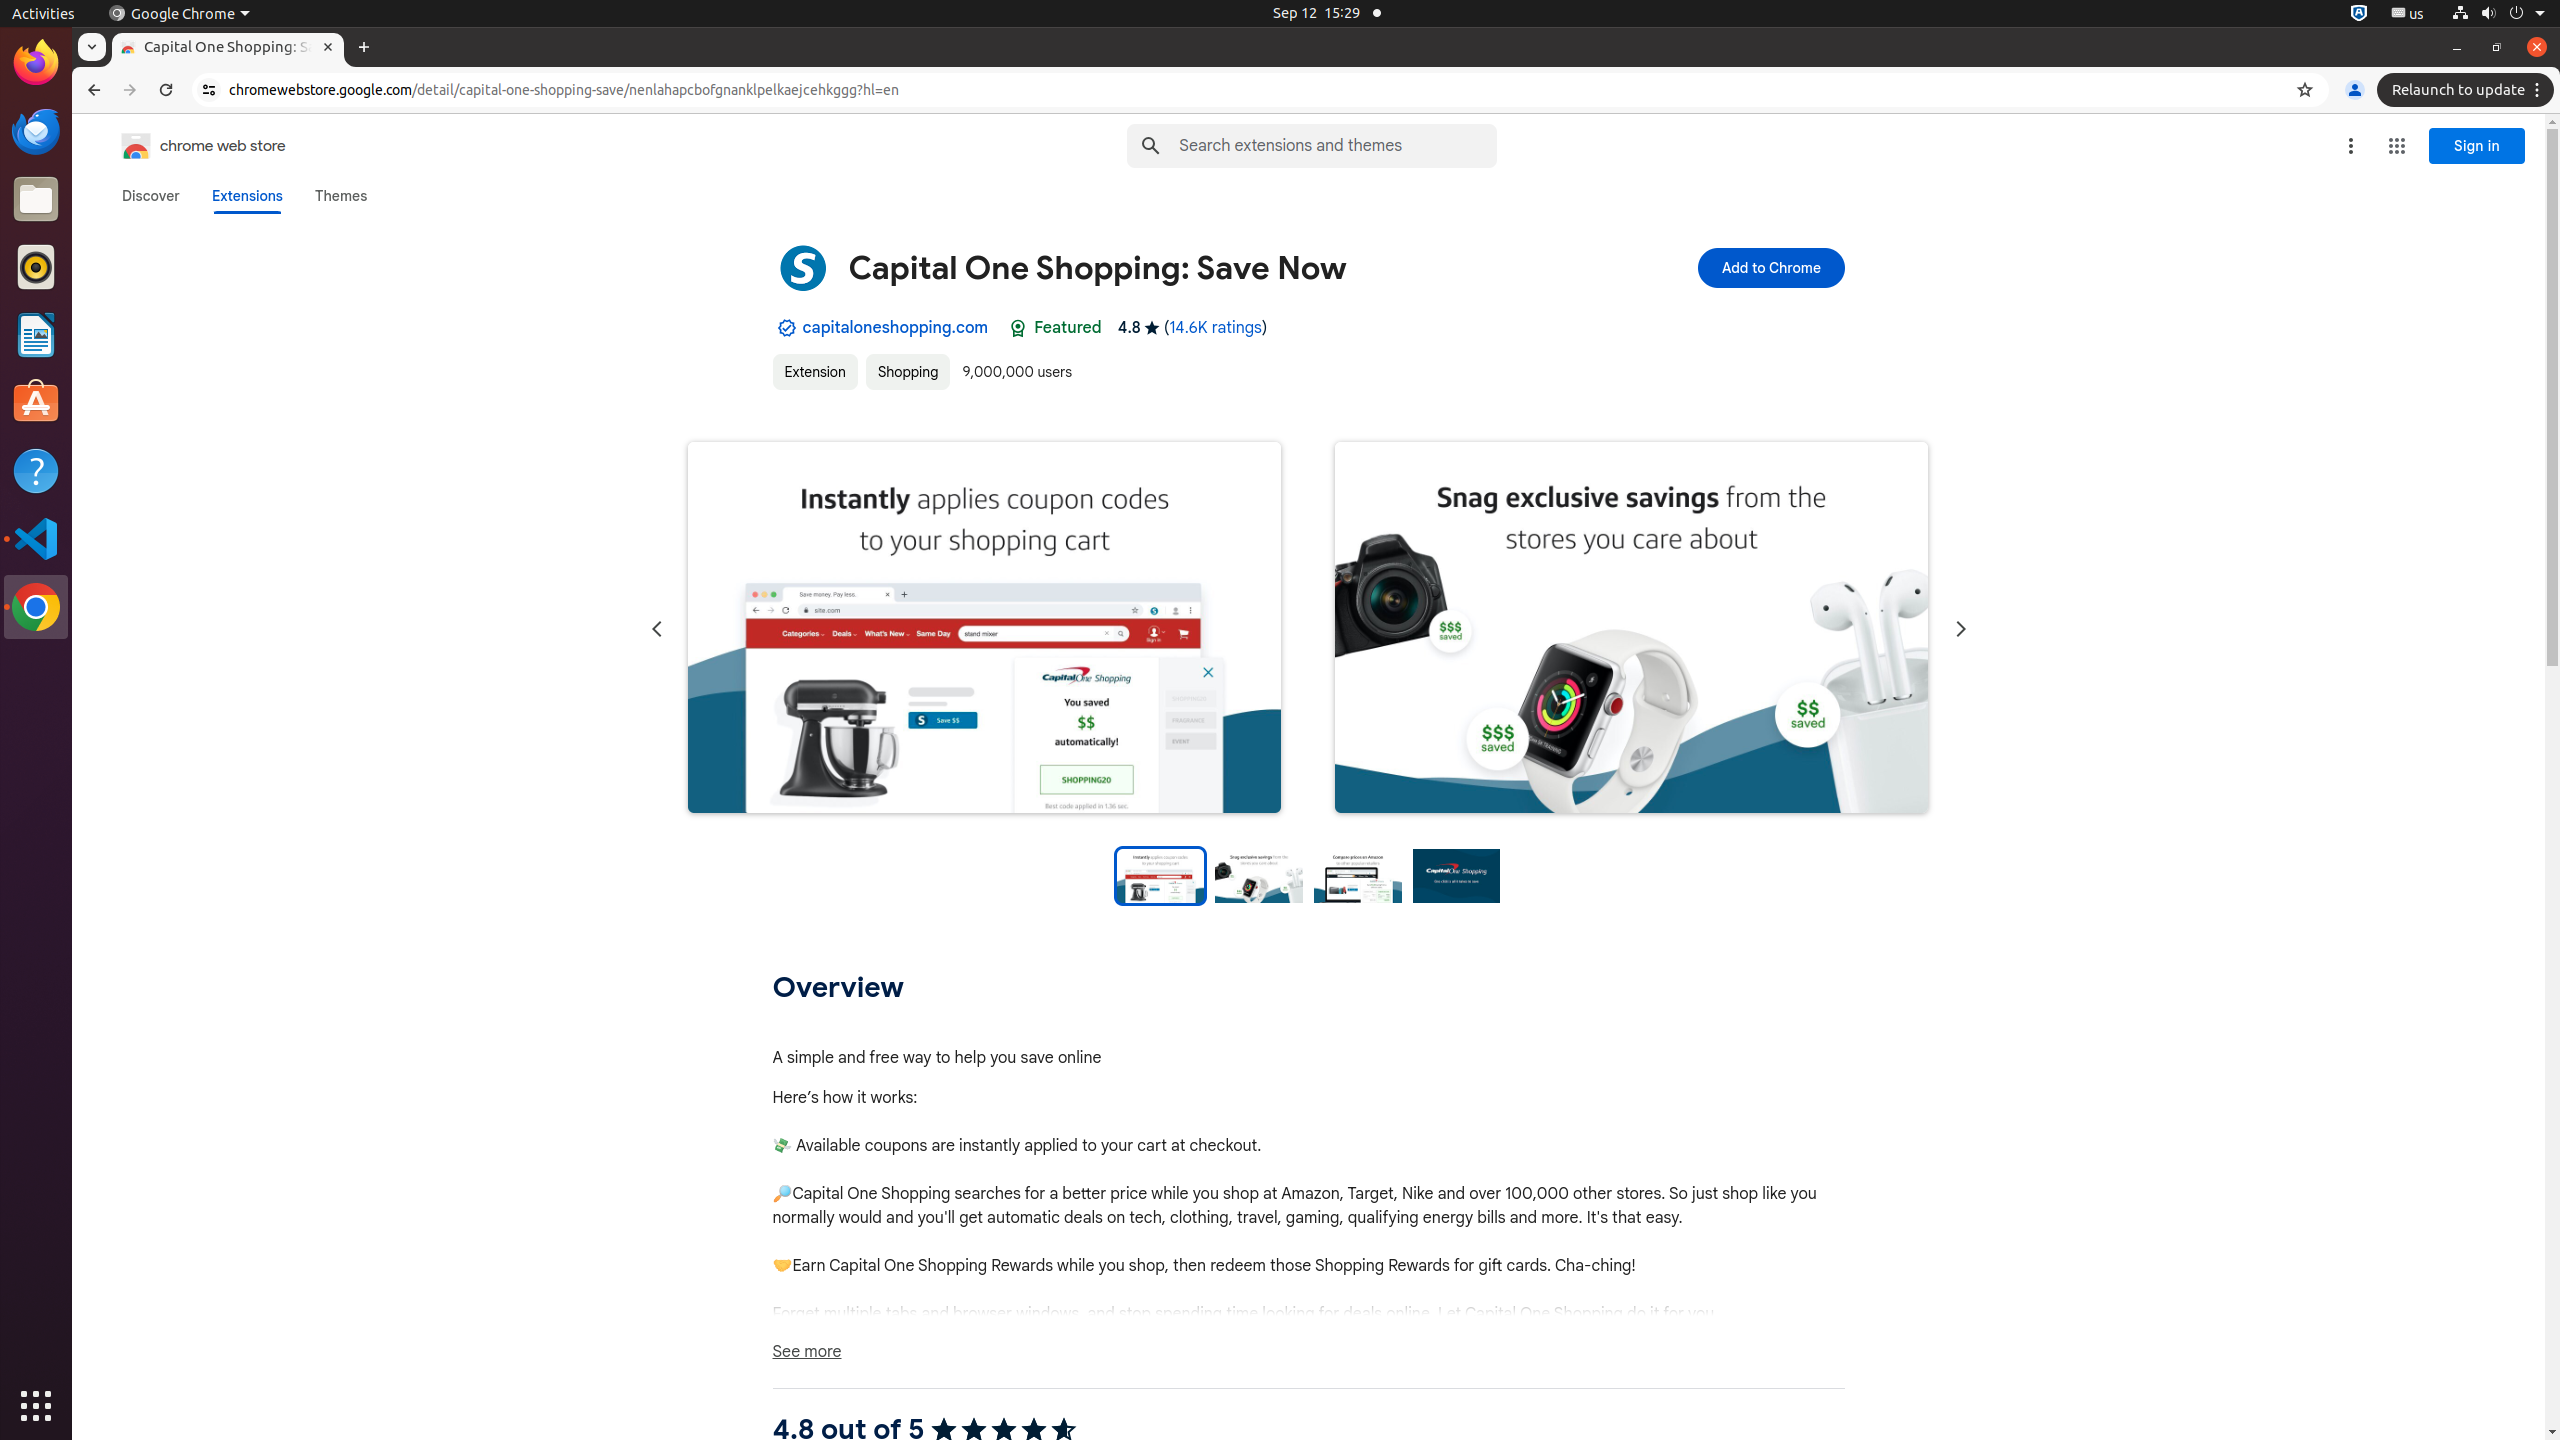  Describe the element at coordinates (2305, 90) in the screenshot. I see `Bookmark this tab` at that location.